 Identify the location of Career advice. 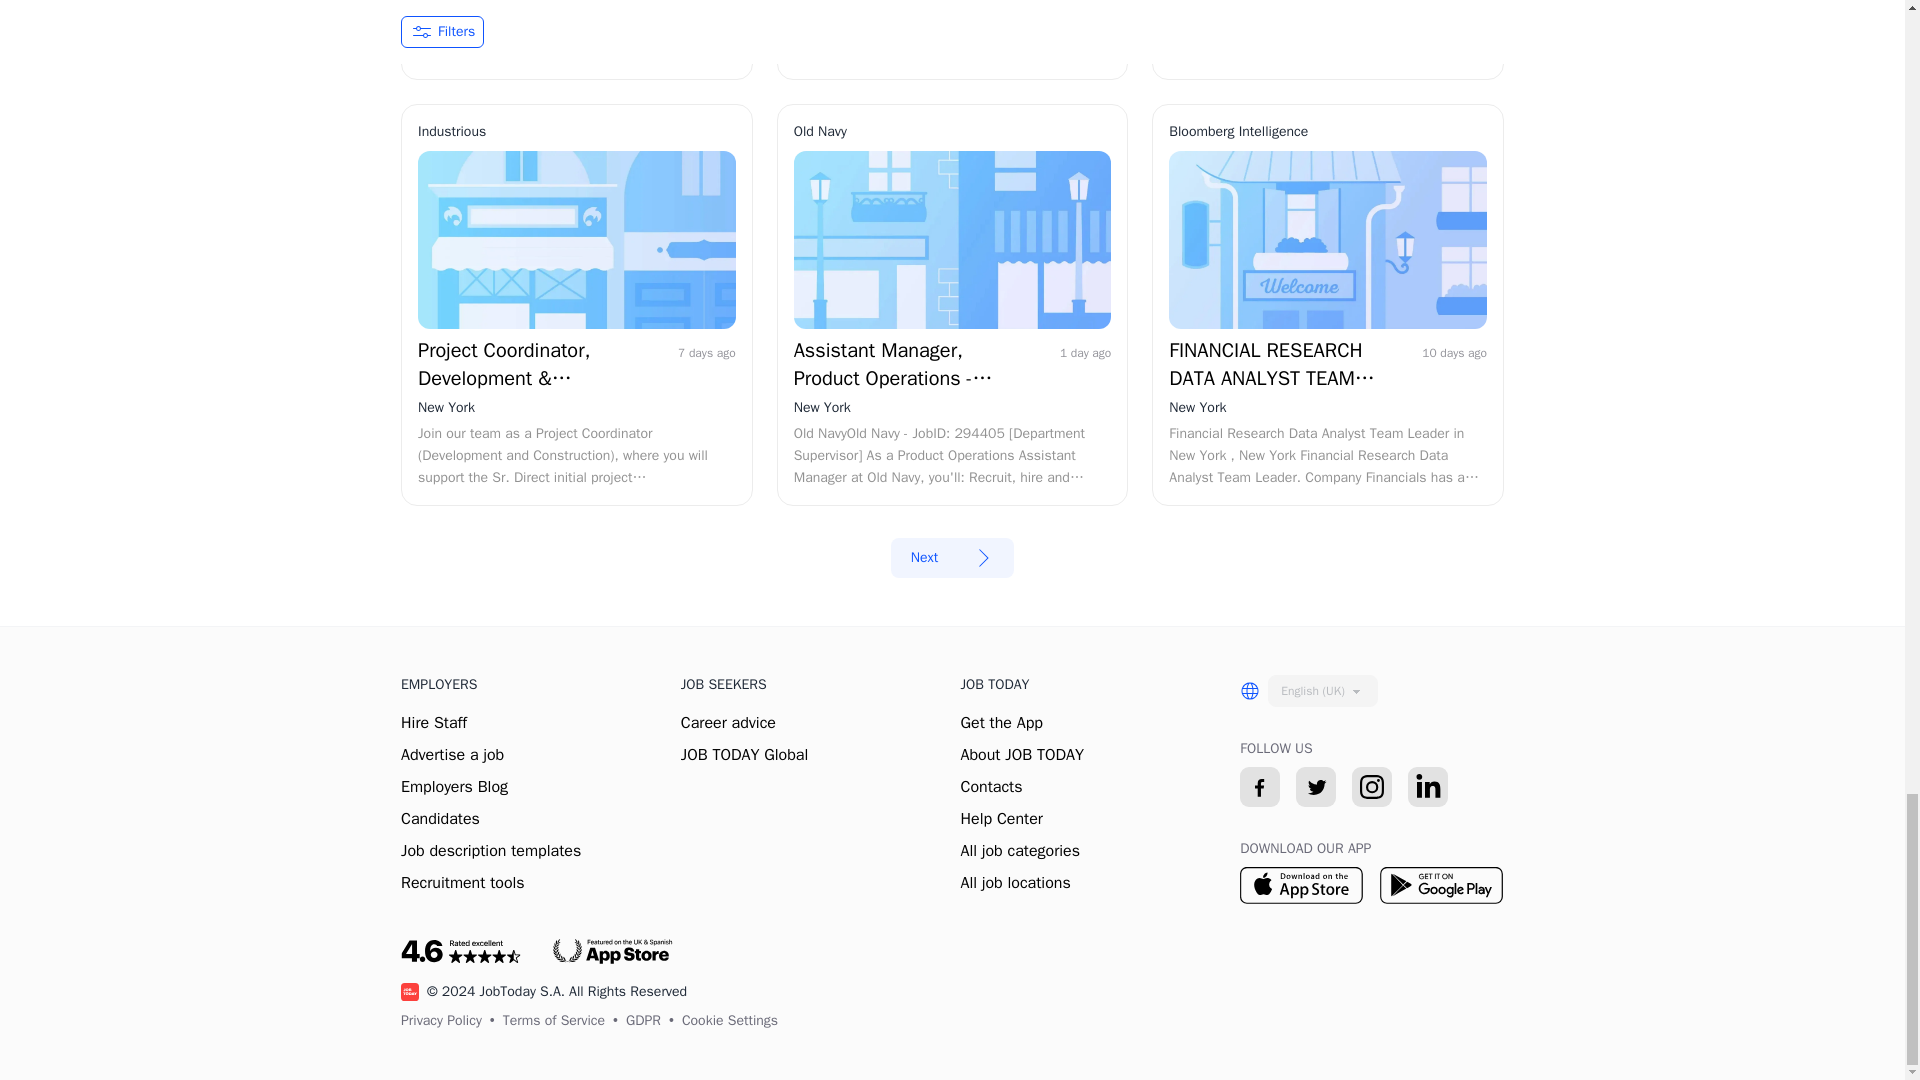
(728, 722).